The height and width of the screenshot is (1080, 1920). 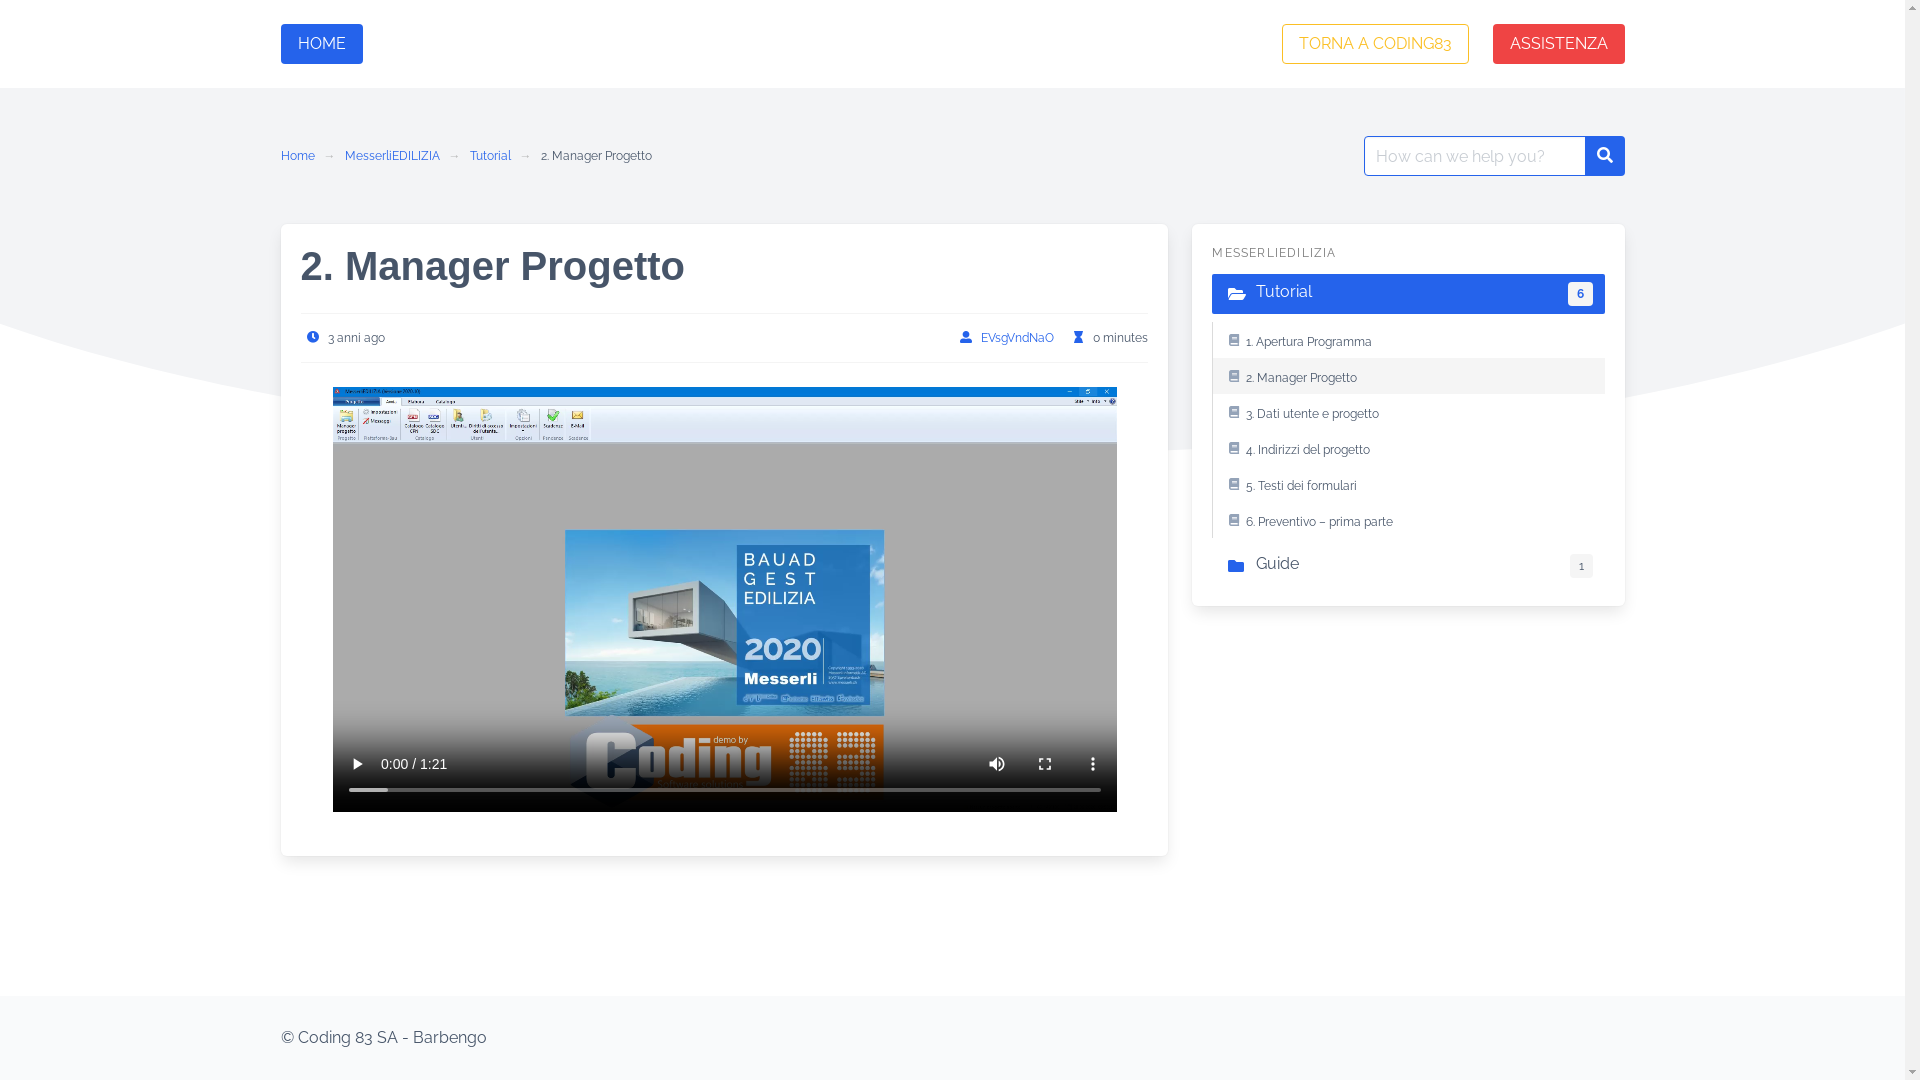 I want to click on HOME, so click(x=321, y=44).